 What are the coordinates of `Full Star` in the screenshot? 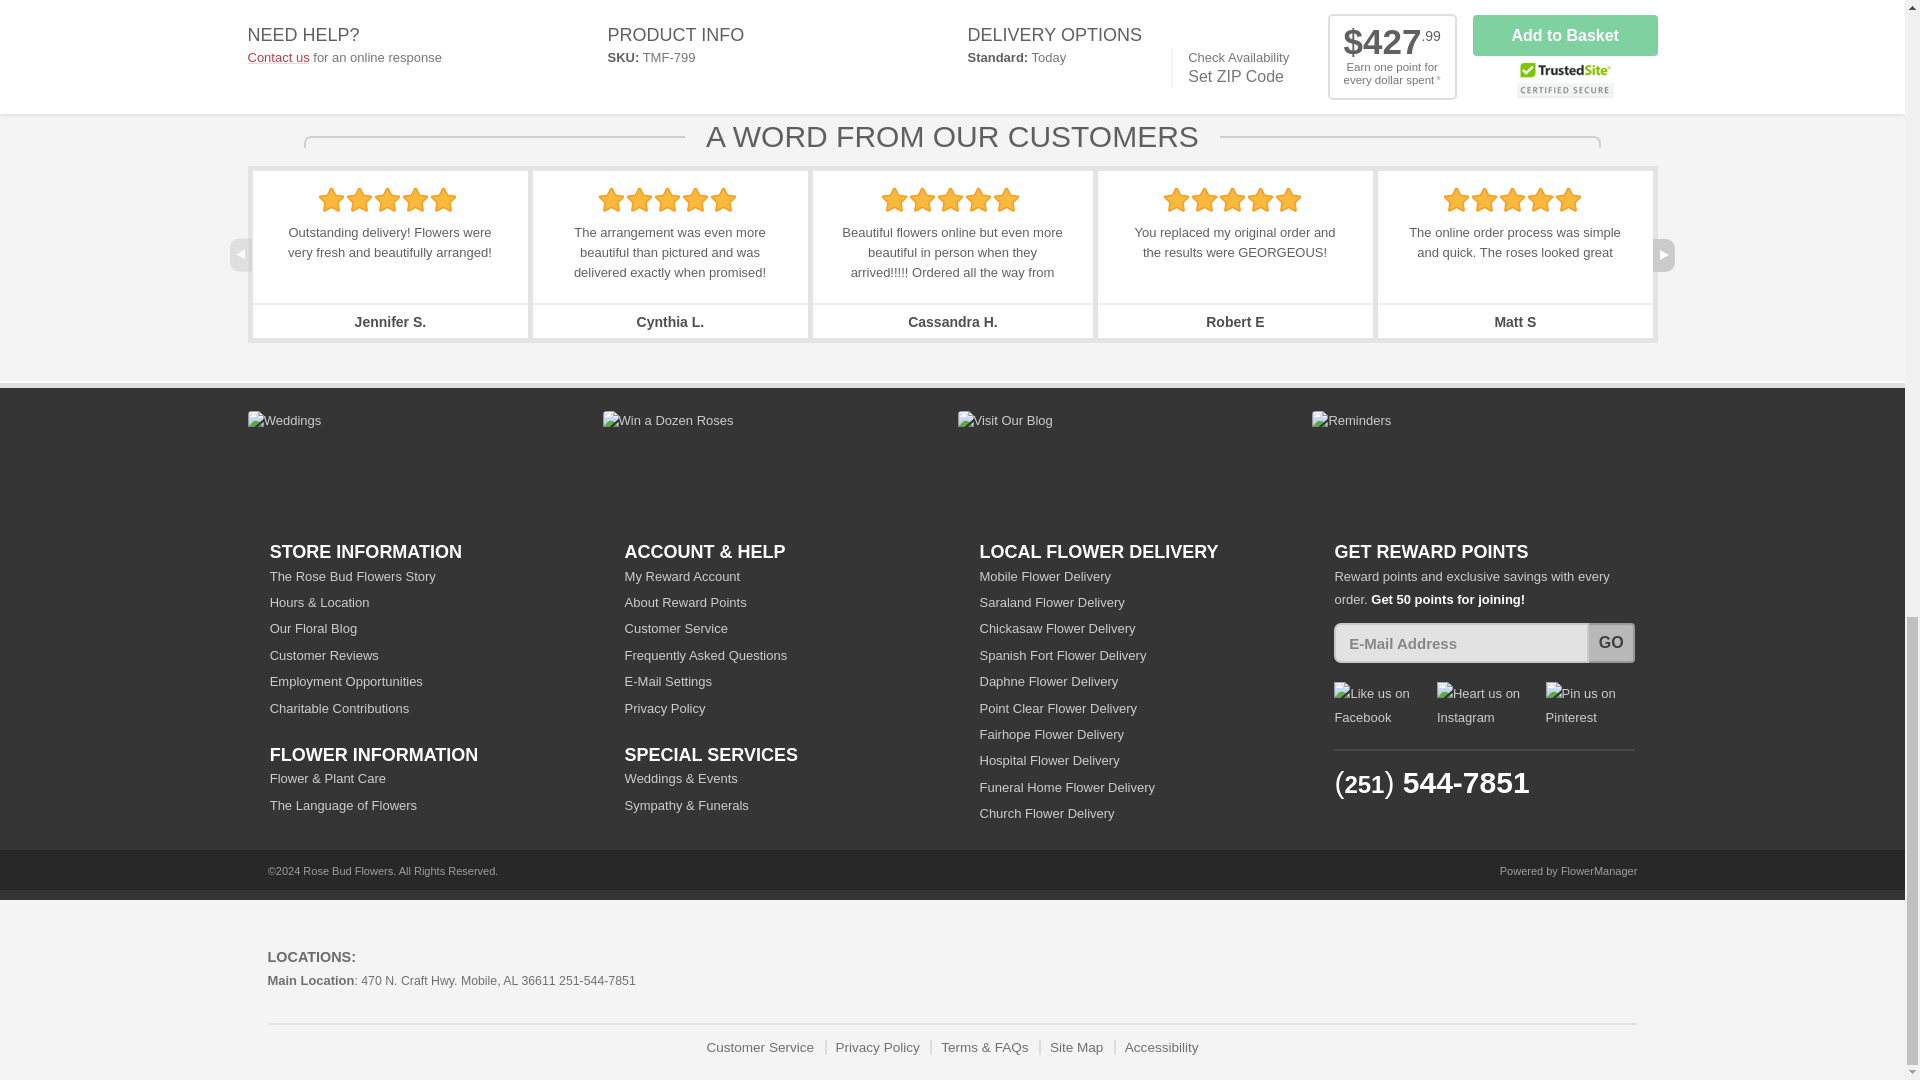 It's located at (666, 199).